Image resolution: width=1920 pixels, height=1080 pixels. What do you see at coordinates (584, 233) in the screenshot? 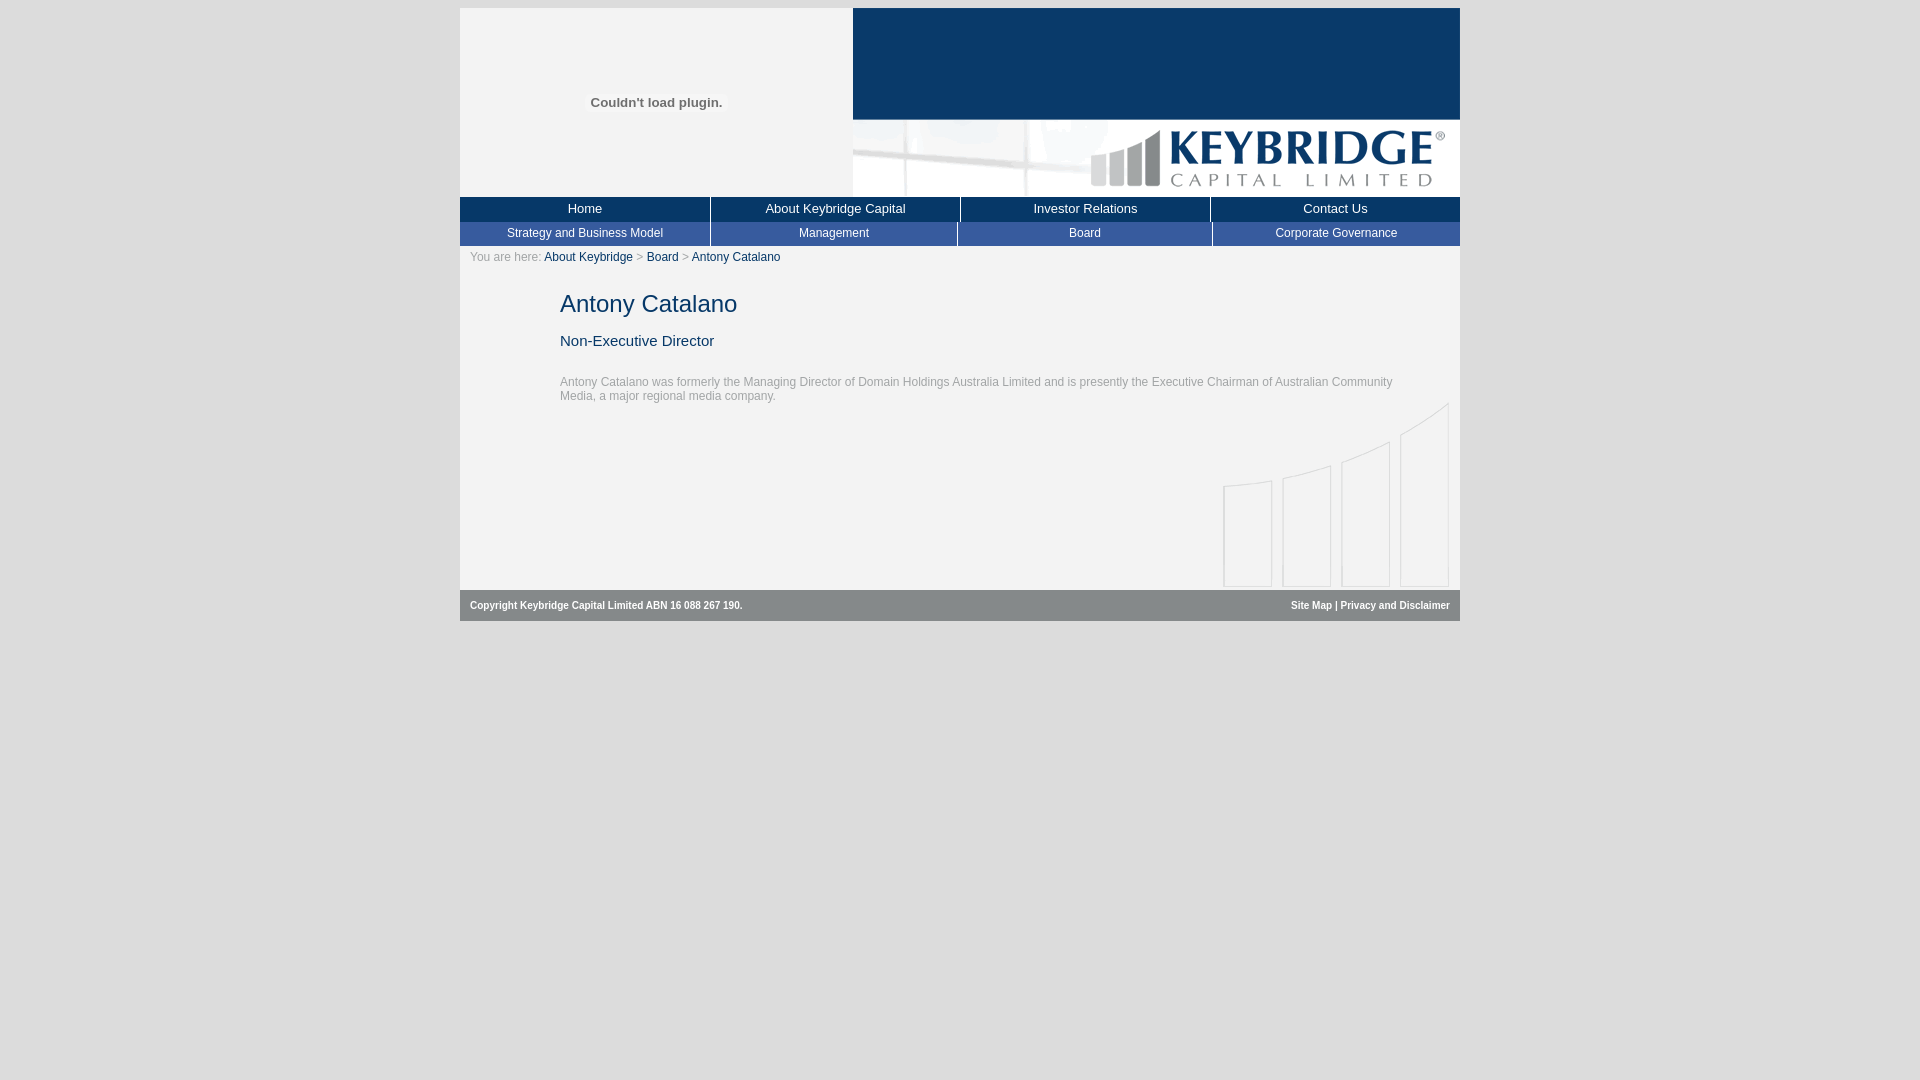
I see `Strategy and Business Model` at bounding box center [584, 233].